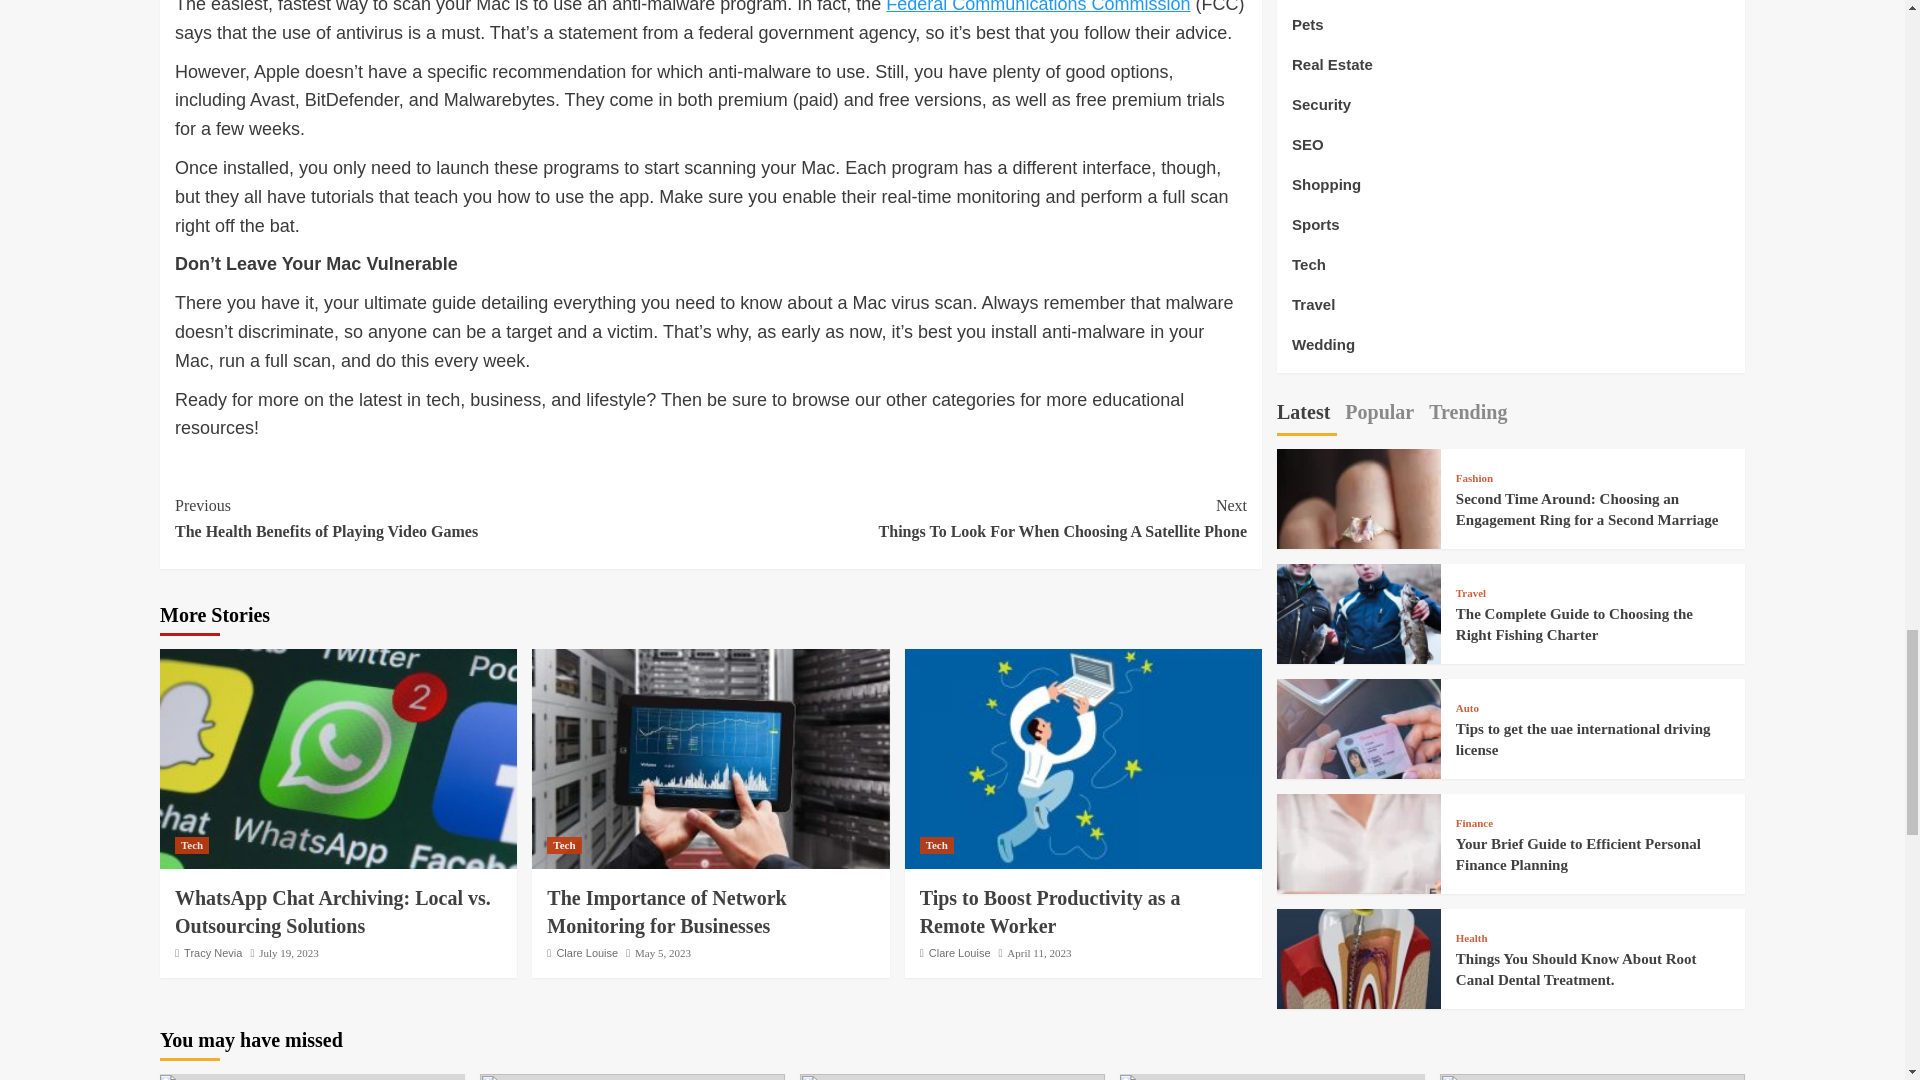  What do you see at coordinates (978, 518) in the screenshot?
I see `Clare Louise` at bounding box center [978, 518].